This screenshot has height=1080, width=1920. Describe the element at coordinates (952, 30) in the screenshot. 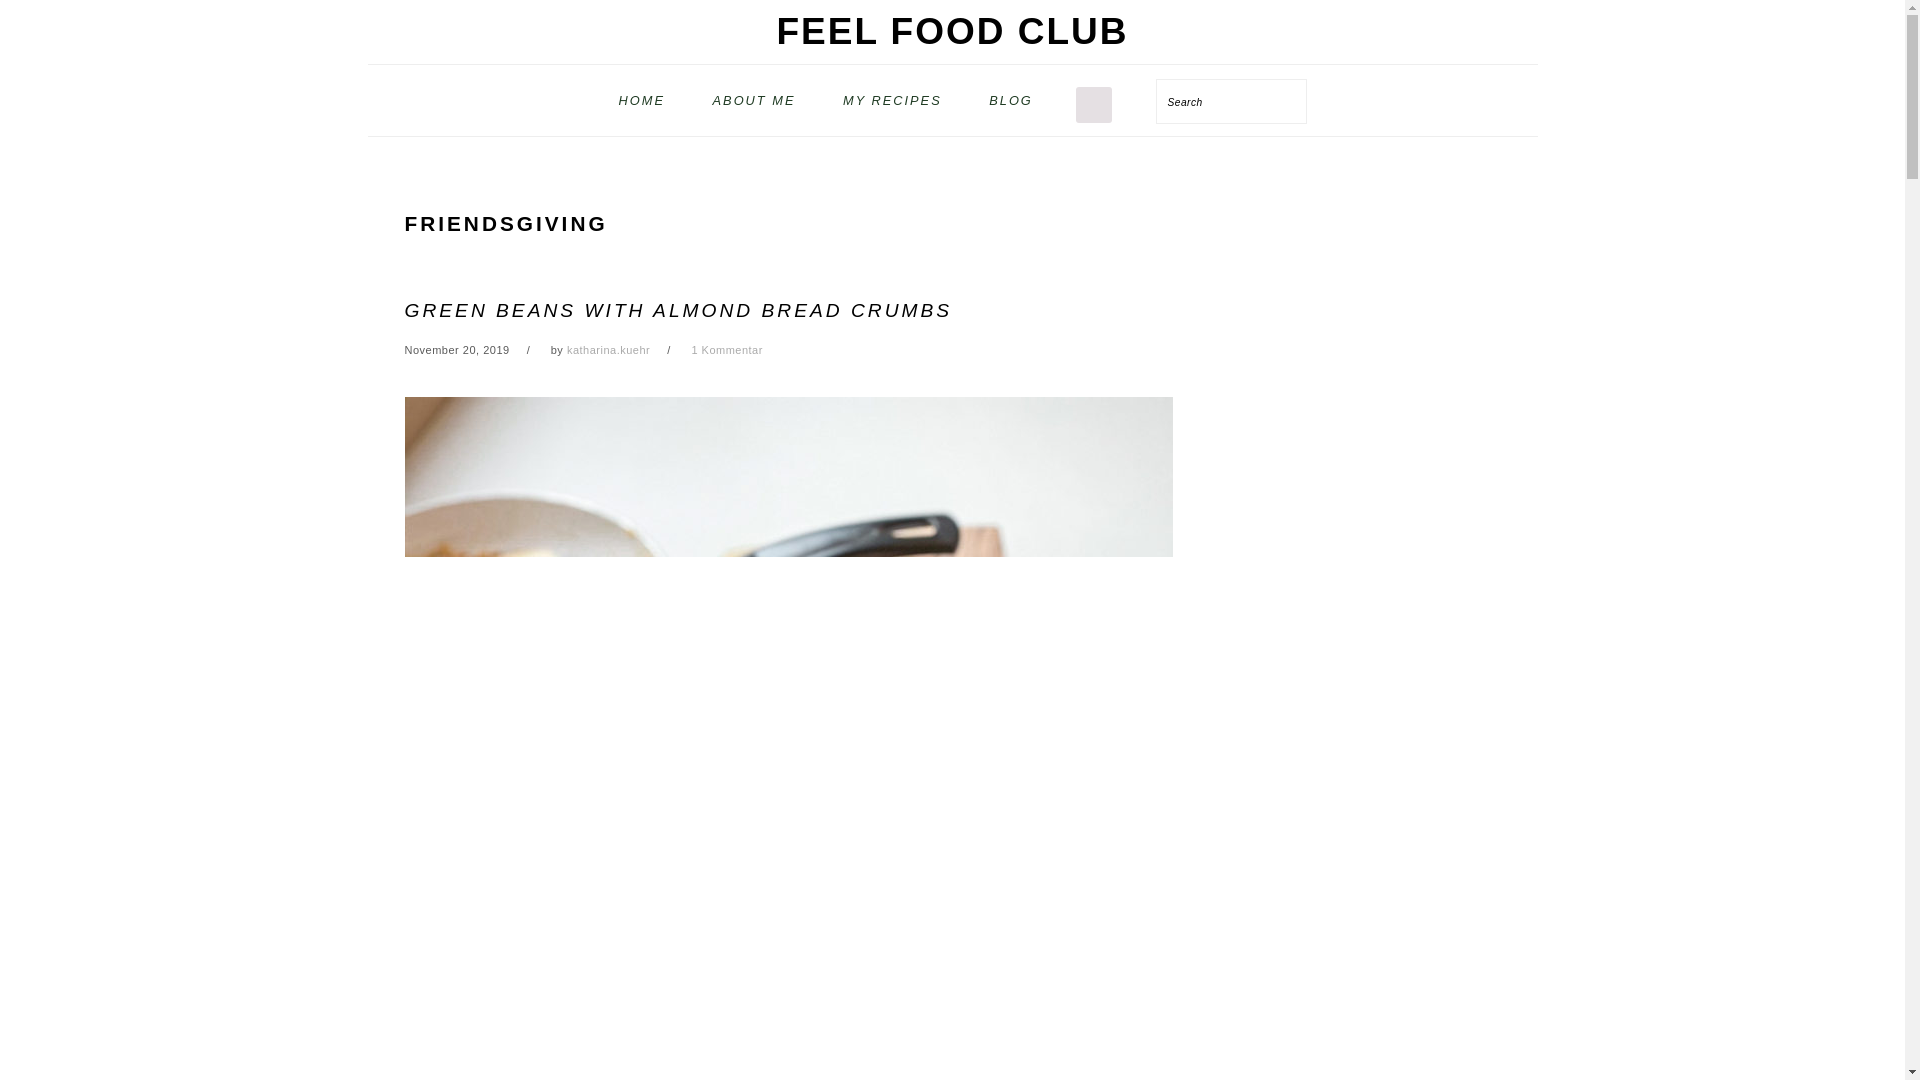

I see `FEEL FOOD CLUB` at that location.